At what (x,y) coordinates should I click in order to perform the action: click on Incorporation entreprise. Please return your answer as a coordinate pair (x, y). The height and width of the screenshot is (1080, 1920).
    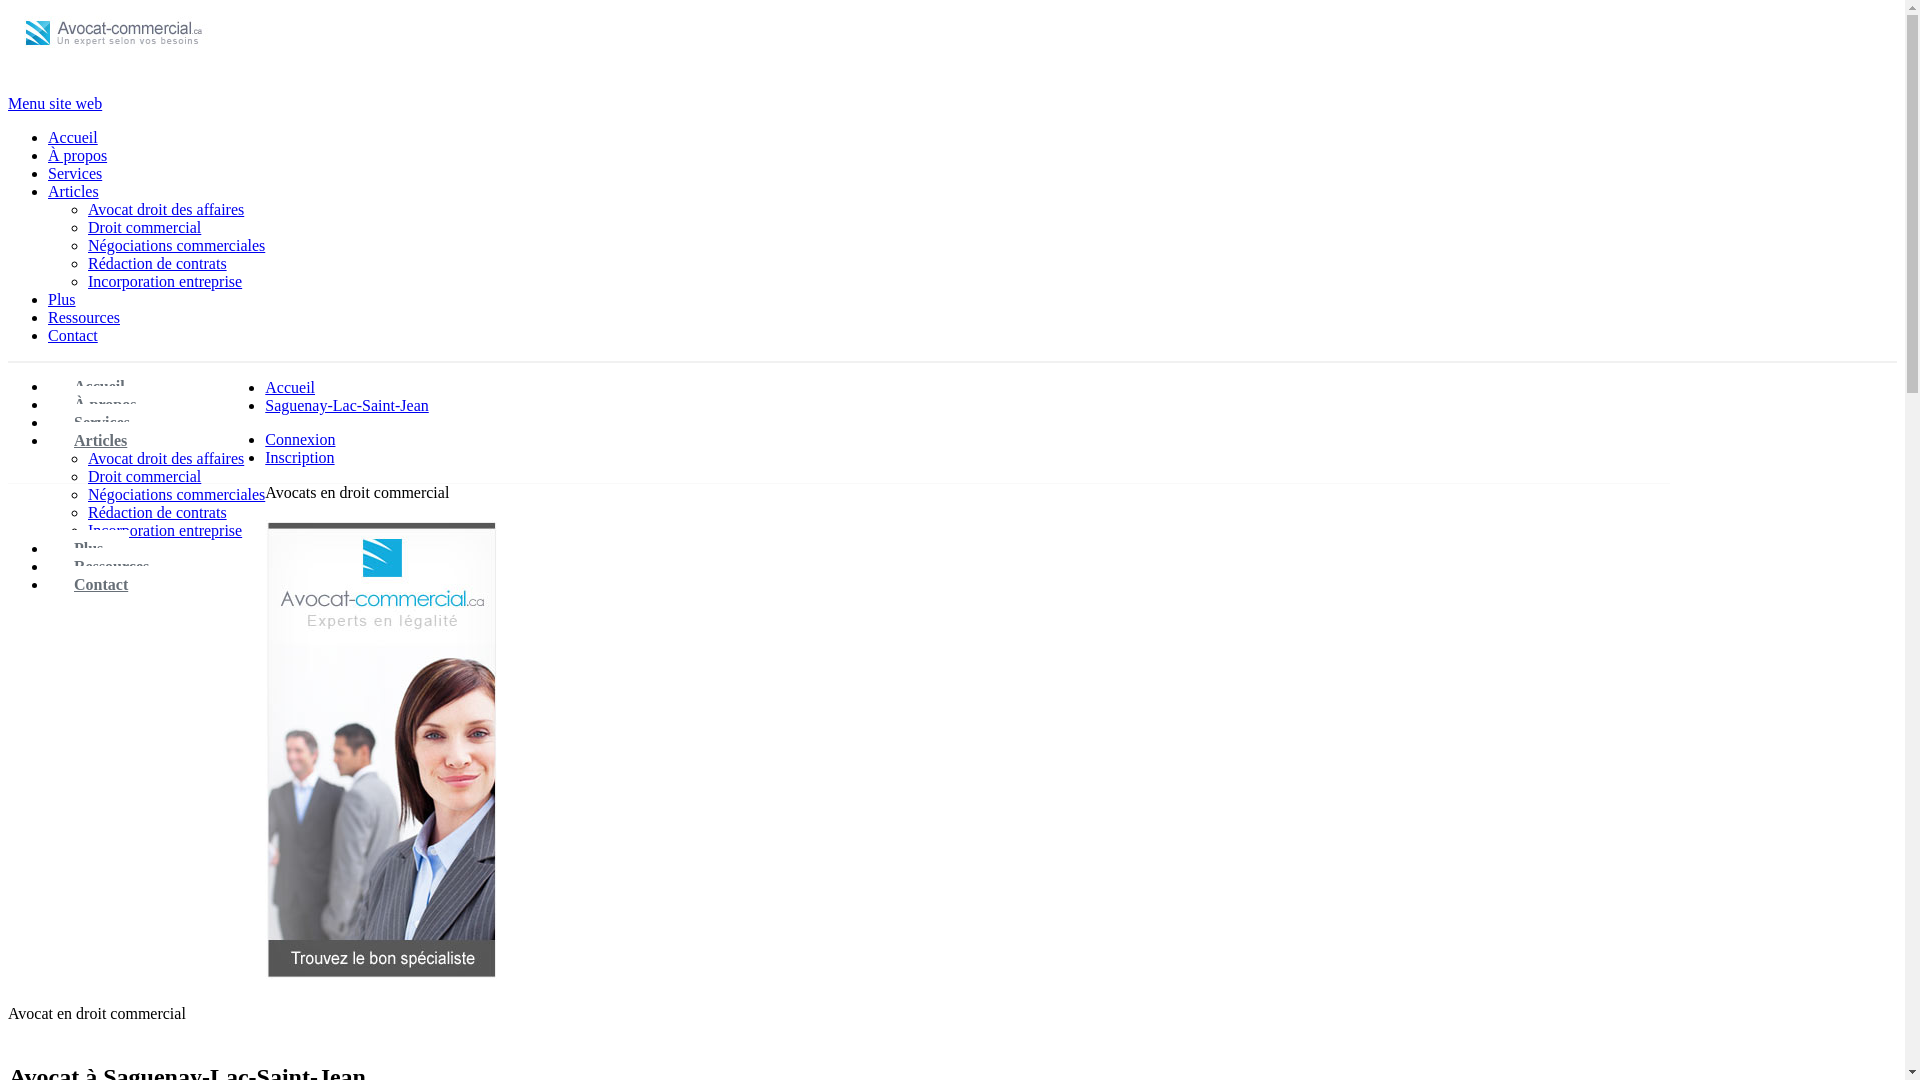
    Looking at the image, I should click on (165, 530).